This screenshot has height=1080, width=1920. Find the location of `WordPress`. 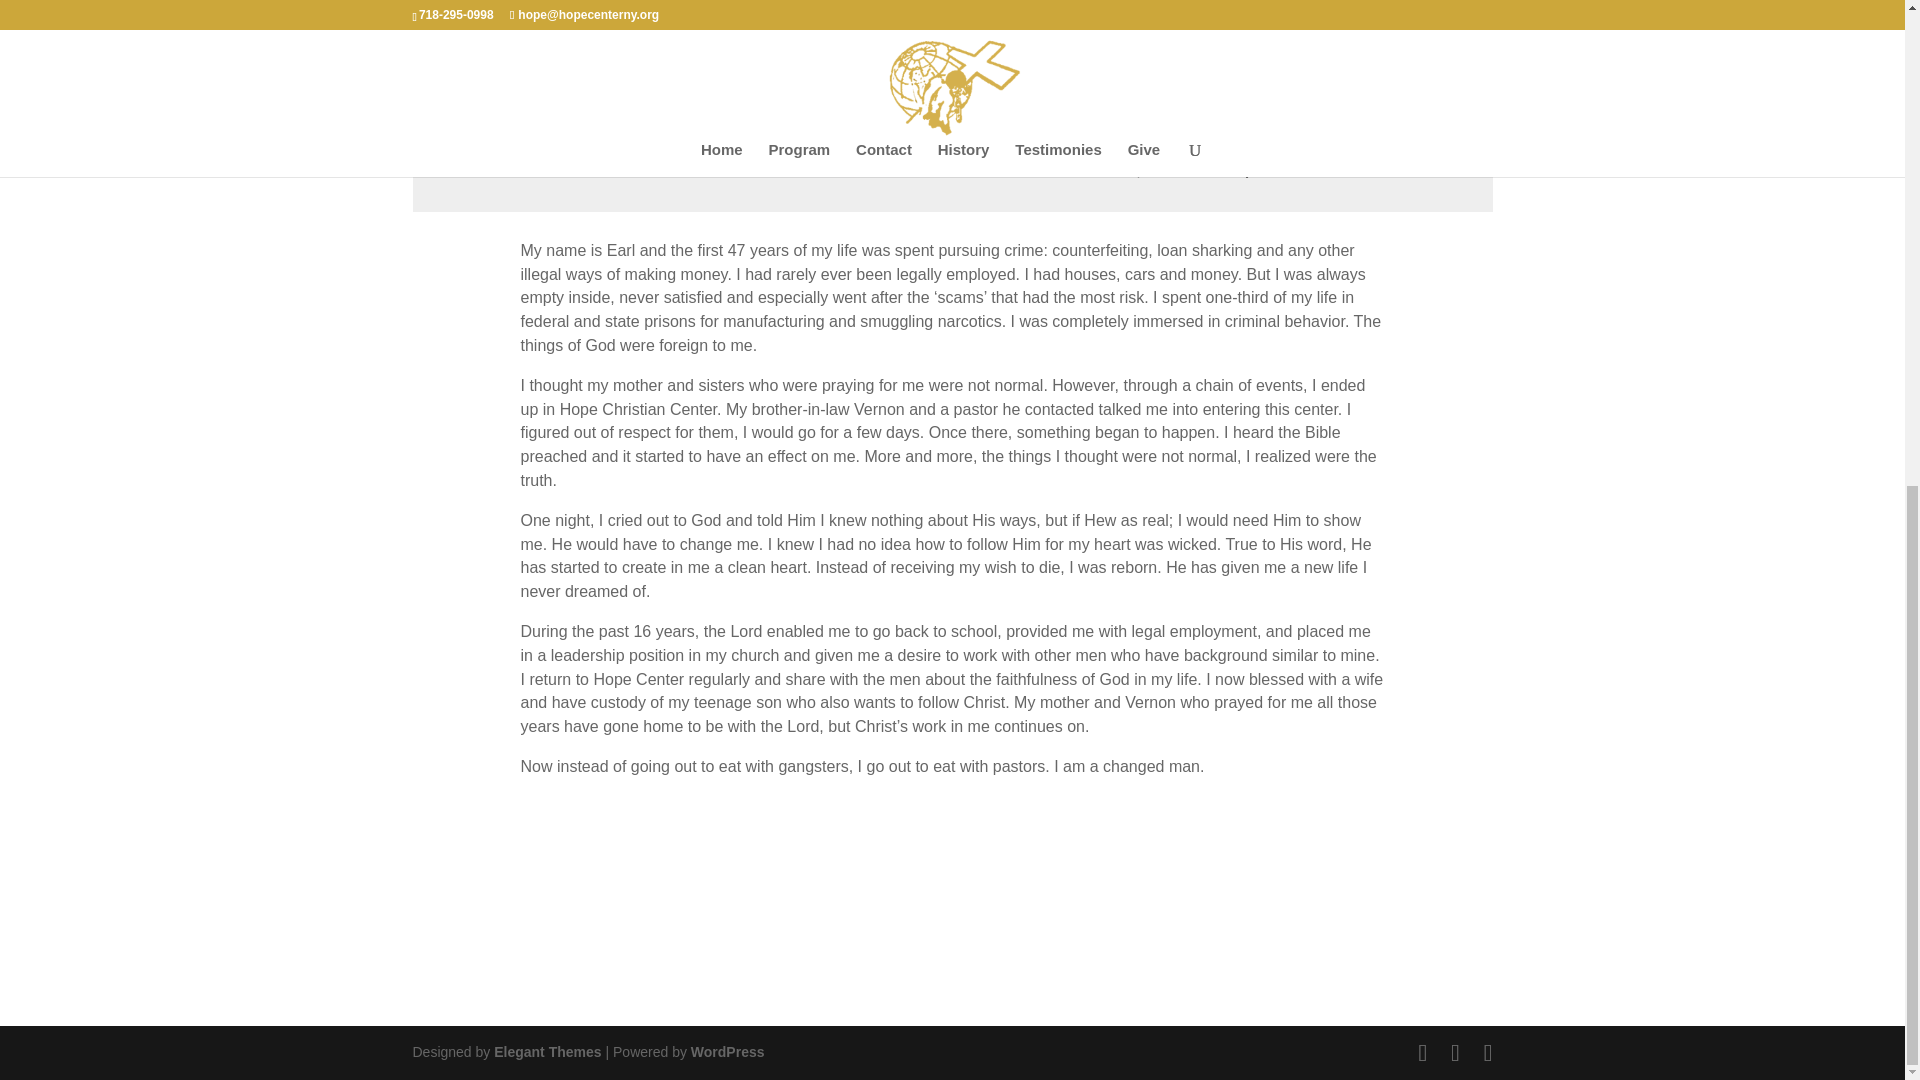

WordPress is located at coordinates (728, 1052).